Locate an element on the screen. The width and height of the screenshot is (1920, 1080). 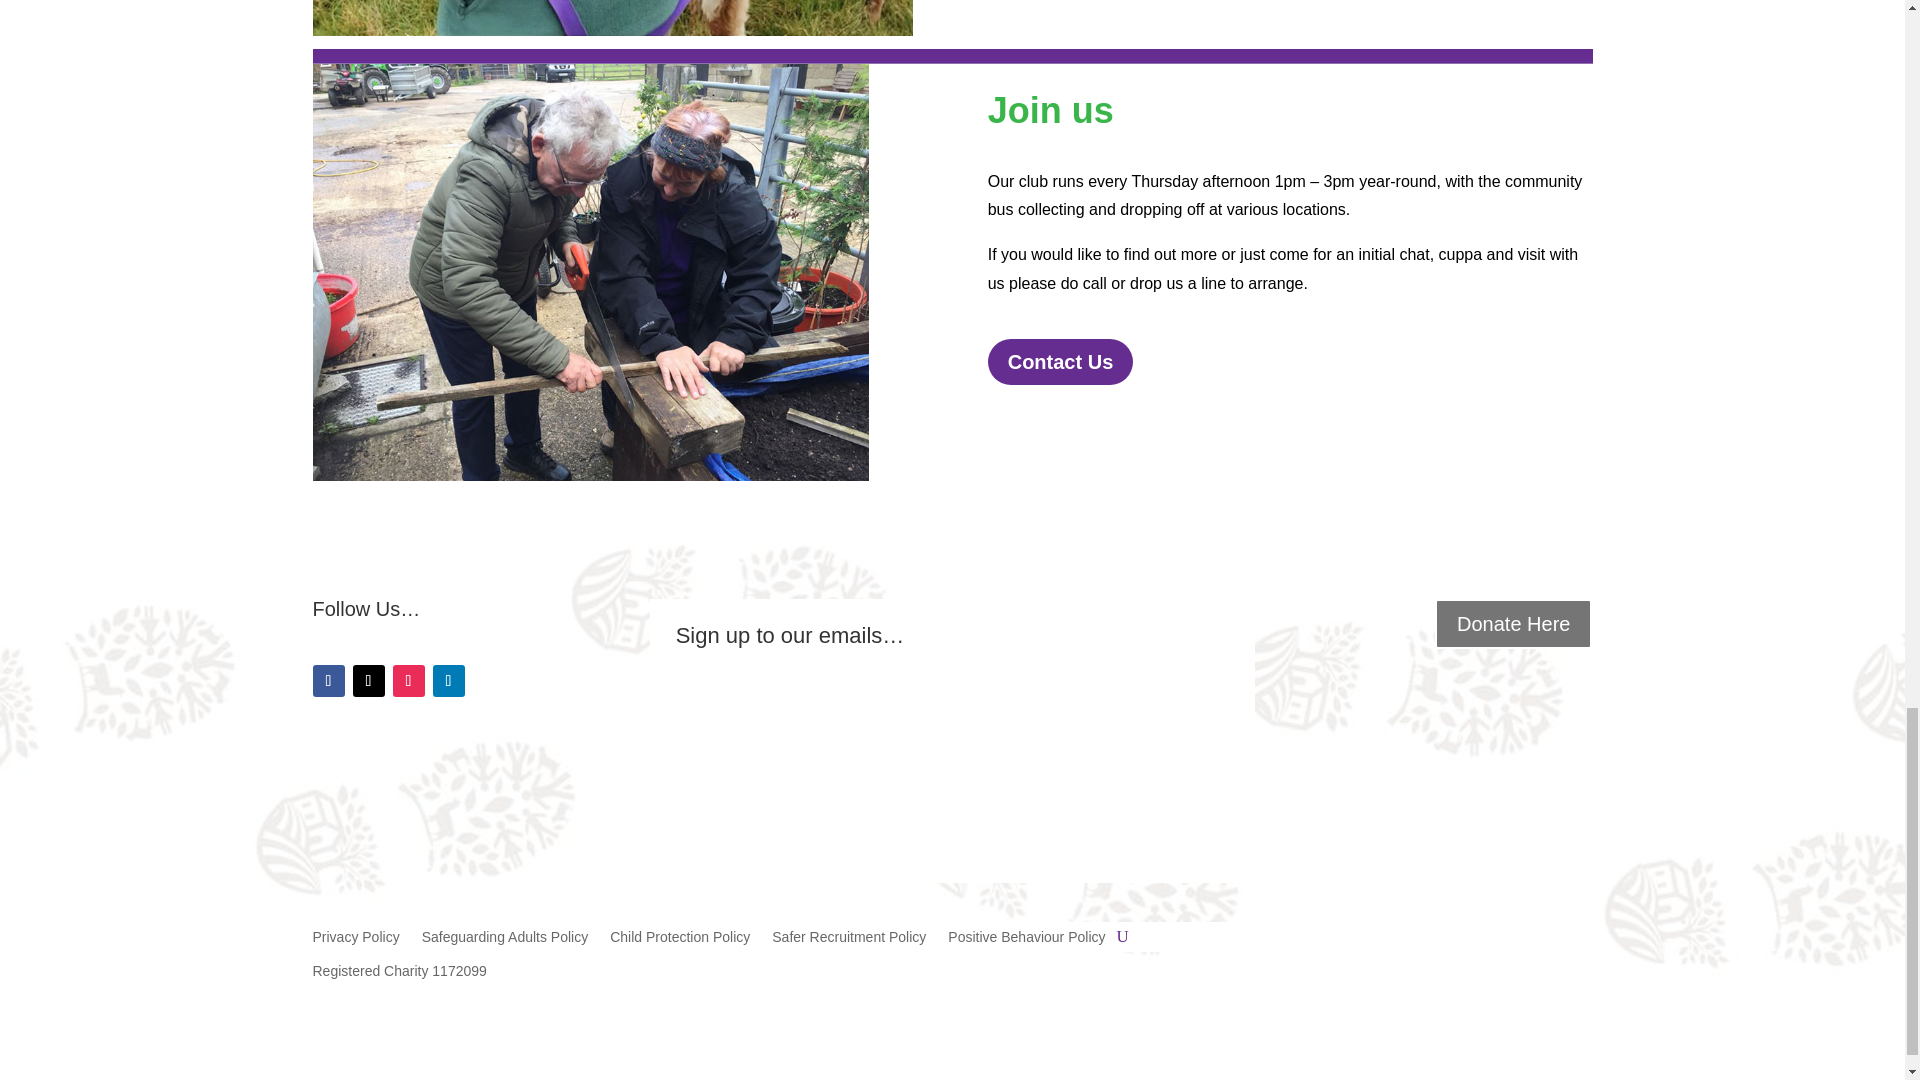
Follow on LinkedIn is located at coordinates (448, 680).